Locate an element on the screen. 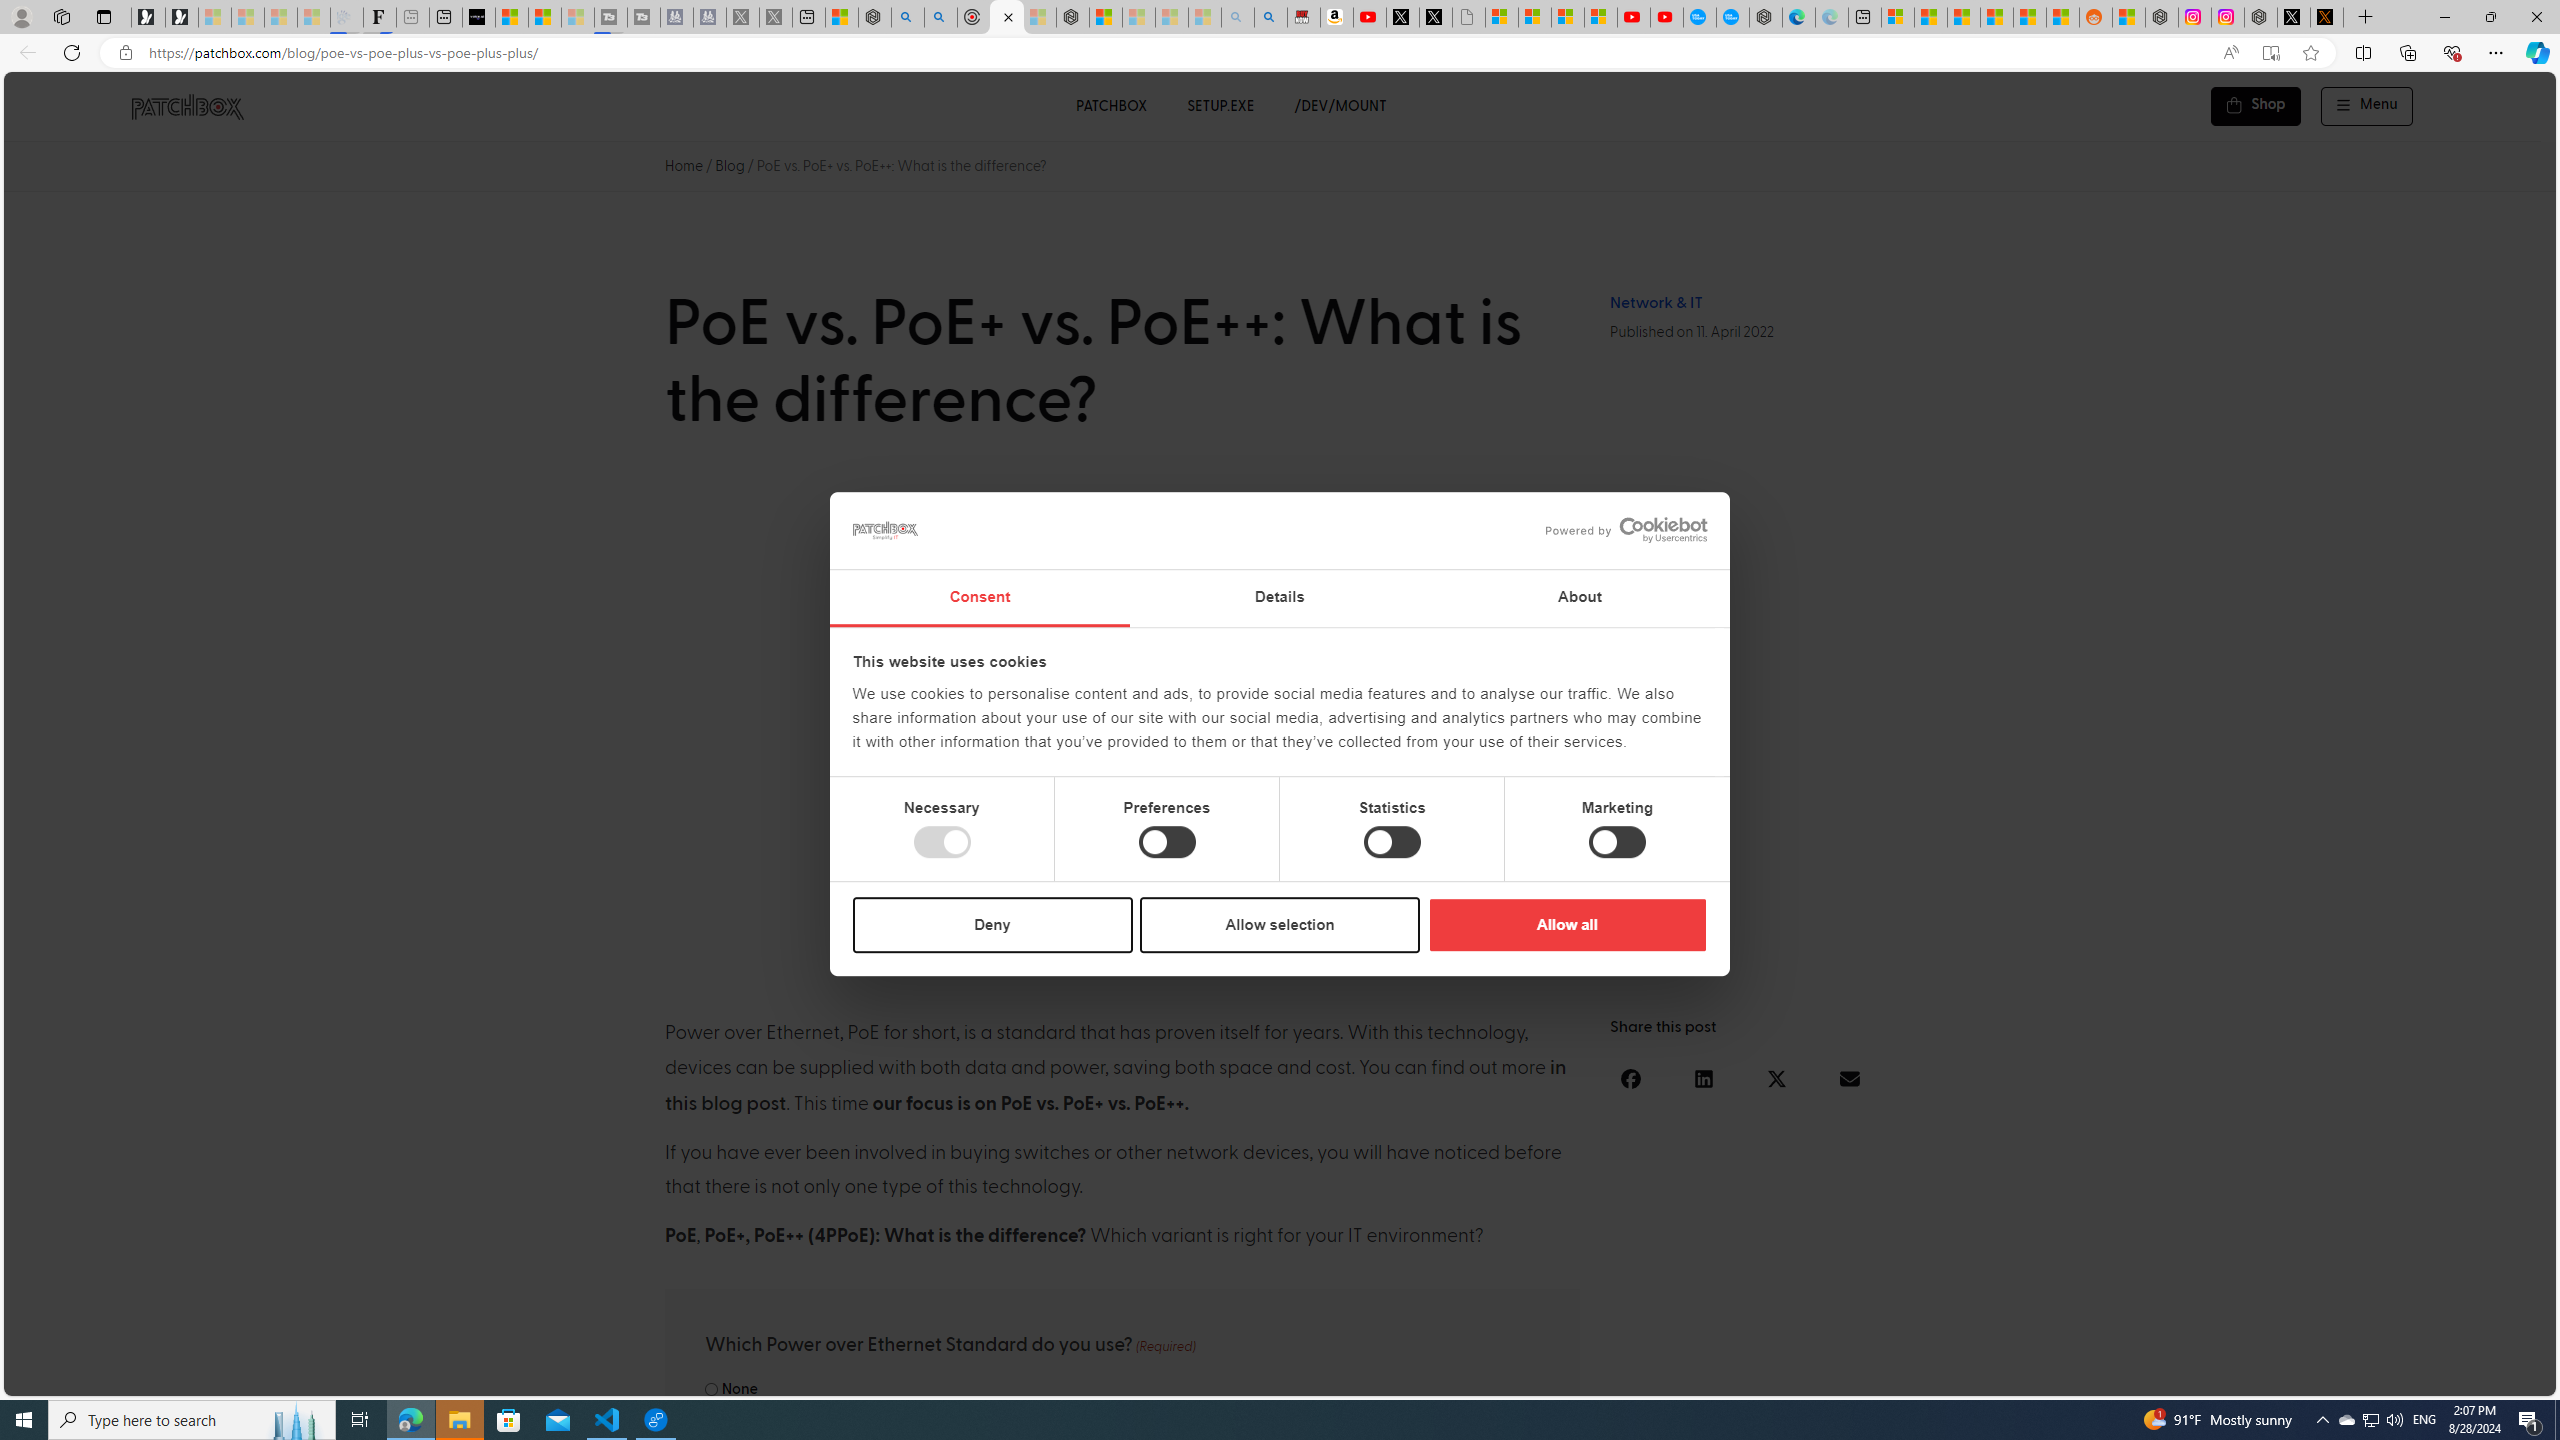  PATCHBOX - Simplify IT is located at coordinates (186, 106).